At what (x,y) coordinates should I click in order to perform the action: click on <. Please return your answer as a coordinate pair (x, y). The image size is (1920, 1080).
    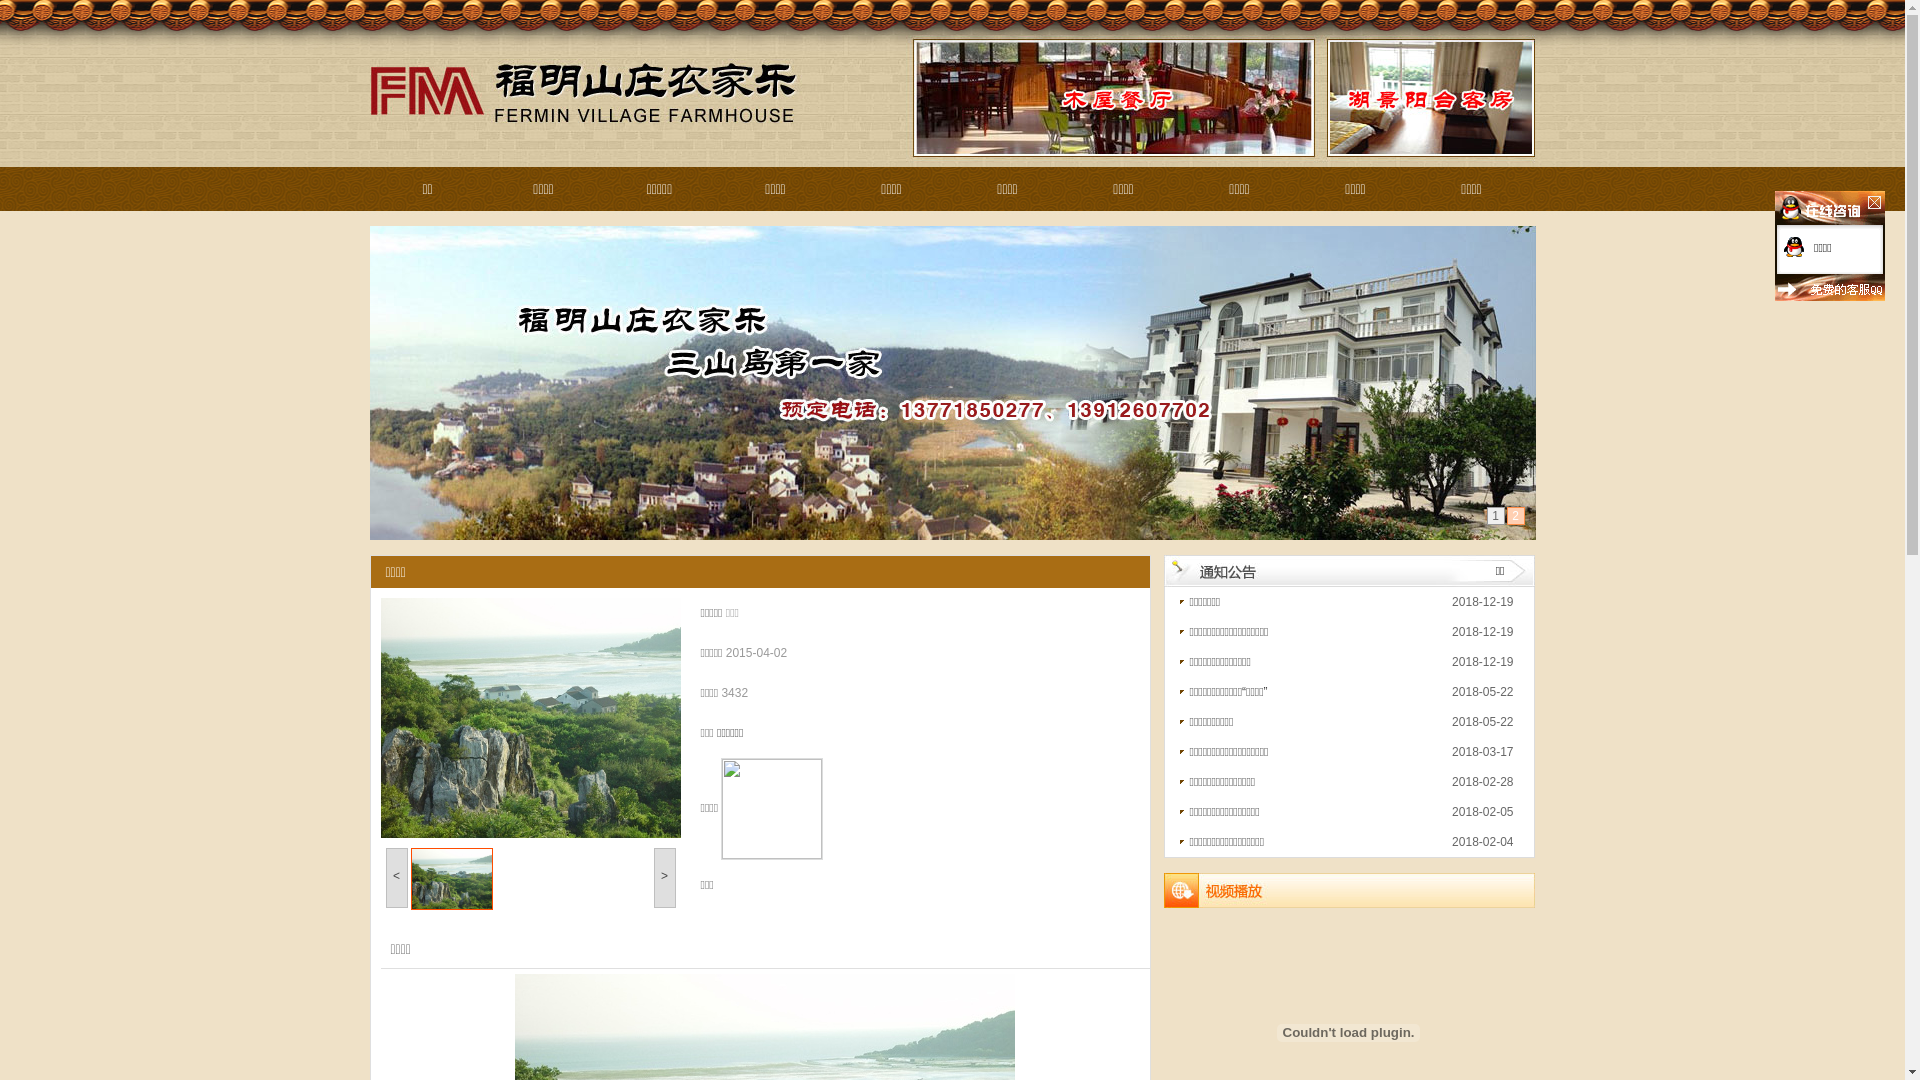
    Looking at the image, I should click on (397, 878).